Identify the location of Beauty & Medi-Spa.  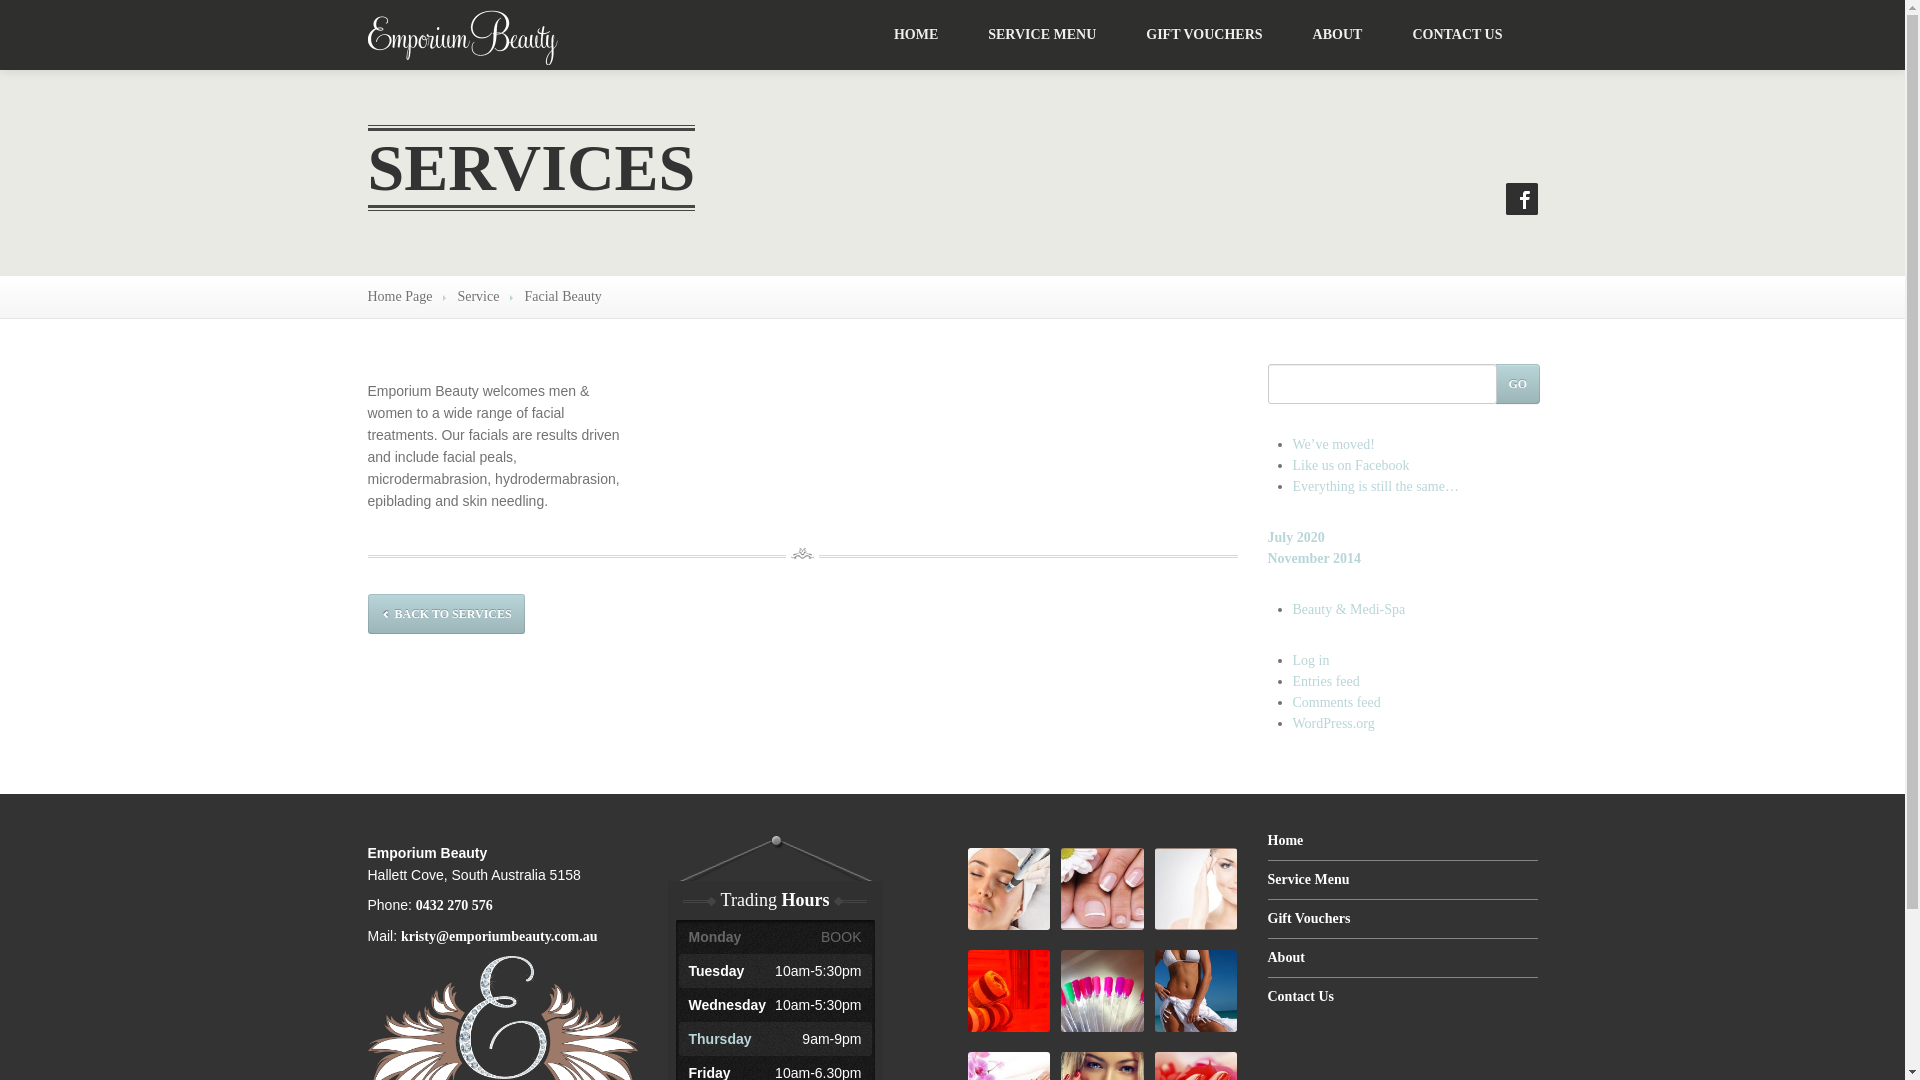
(1348, 610).